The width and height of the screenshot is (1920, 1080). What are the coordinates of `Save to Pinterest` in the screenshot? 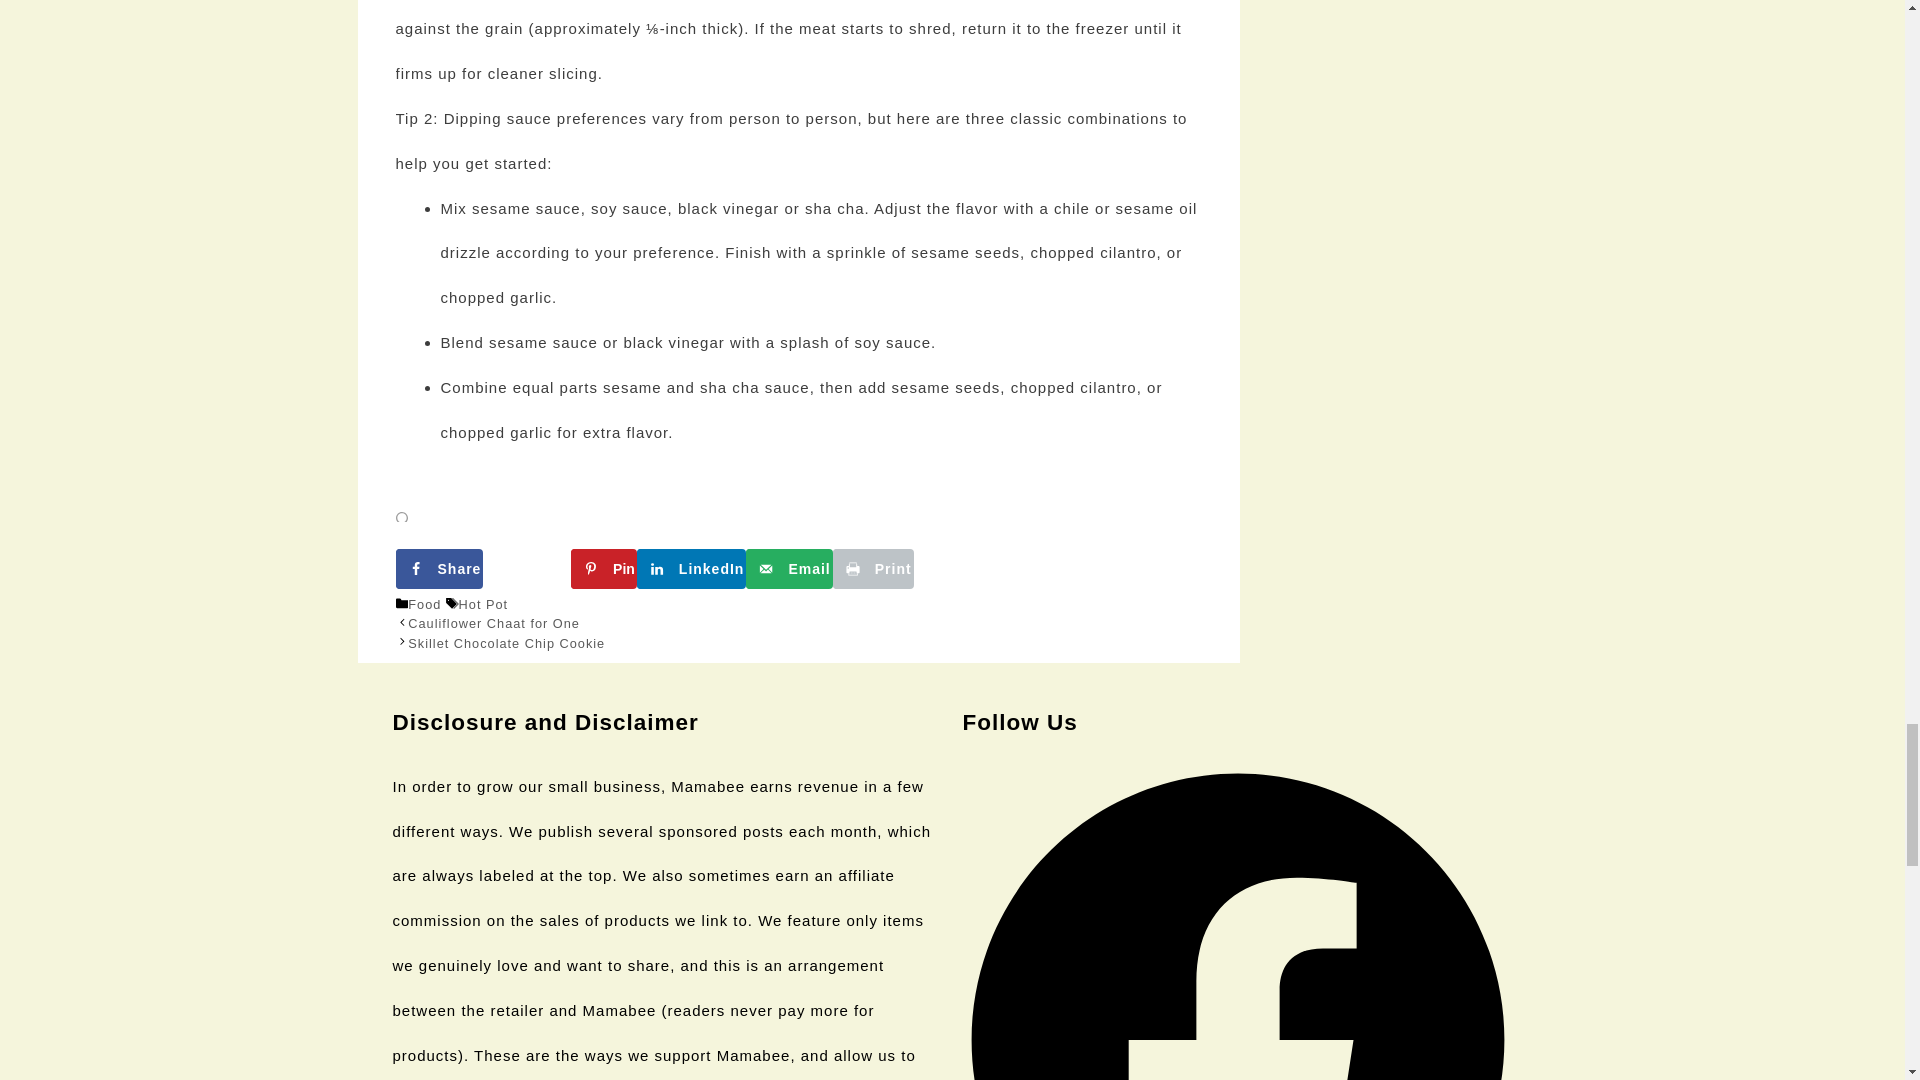 It's located at (604, 568).